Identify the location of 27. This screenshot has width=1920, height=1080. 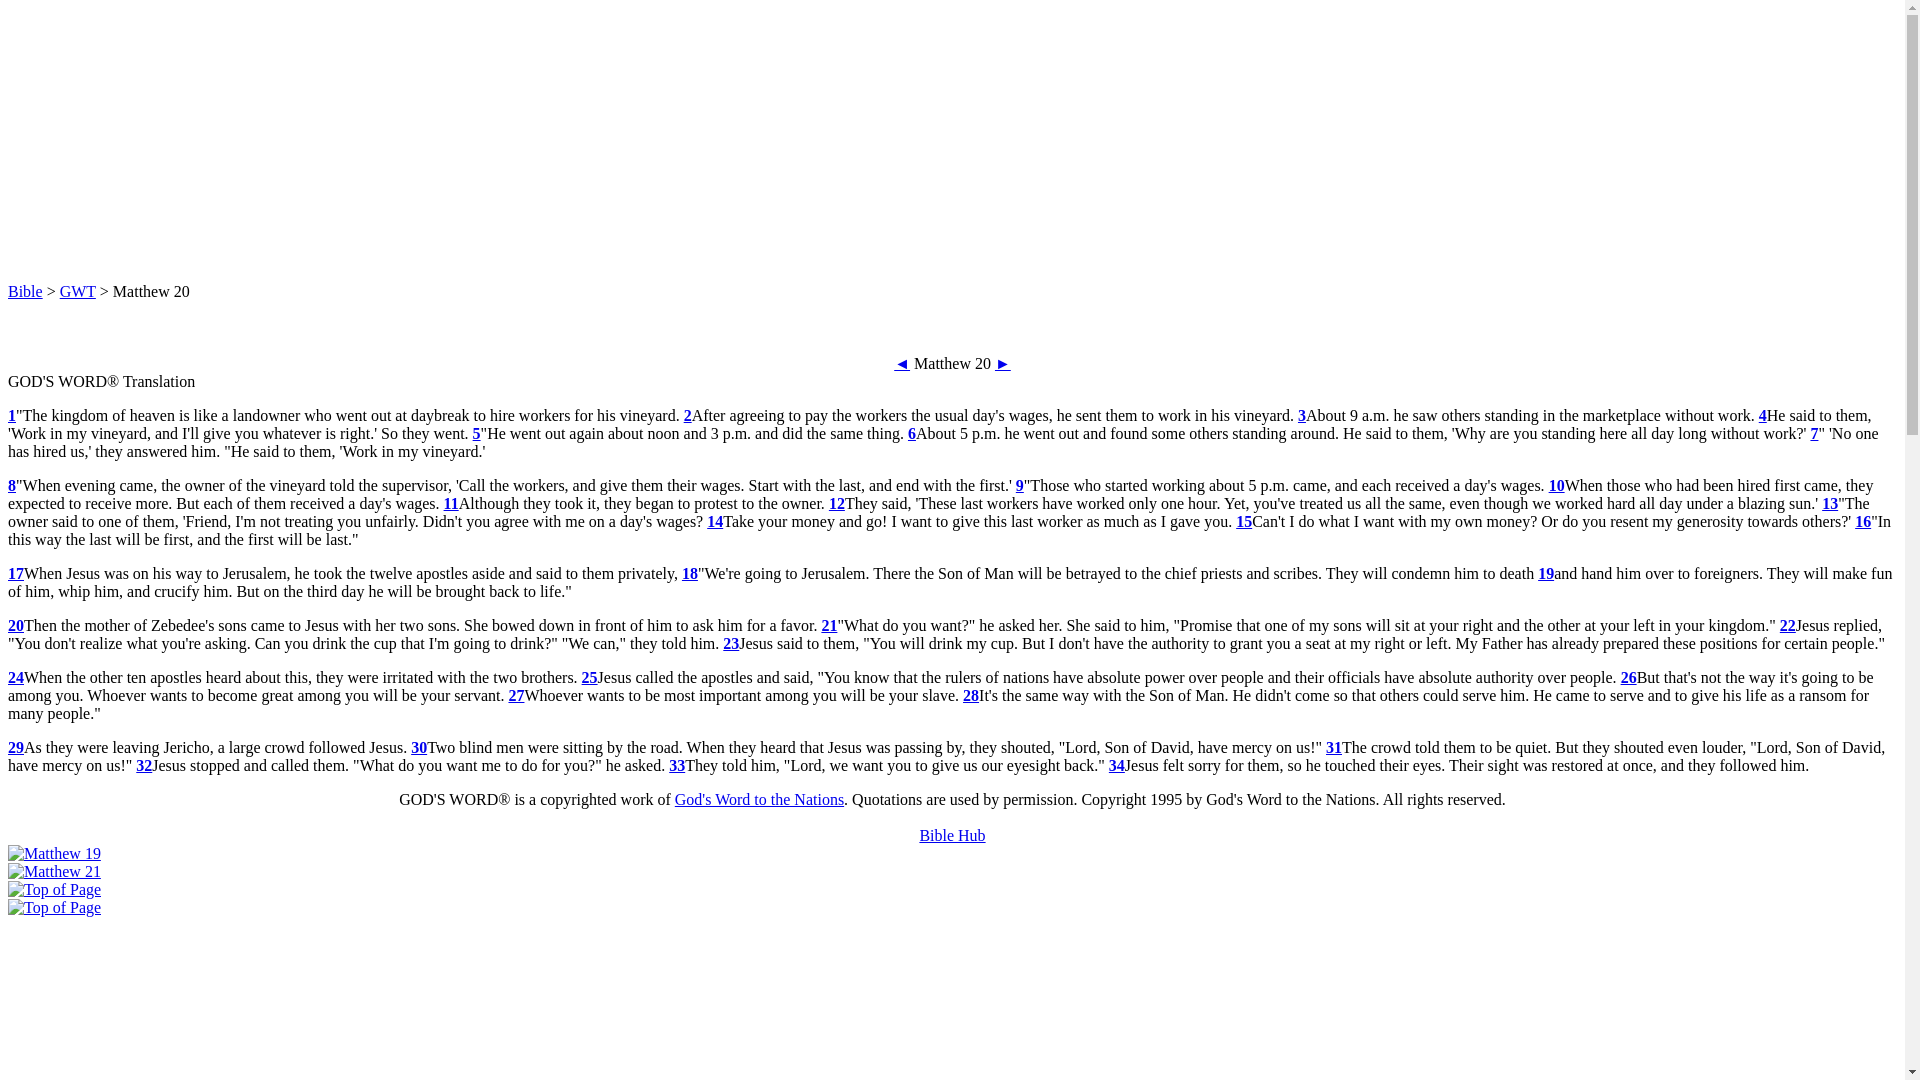
(516, 695).